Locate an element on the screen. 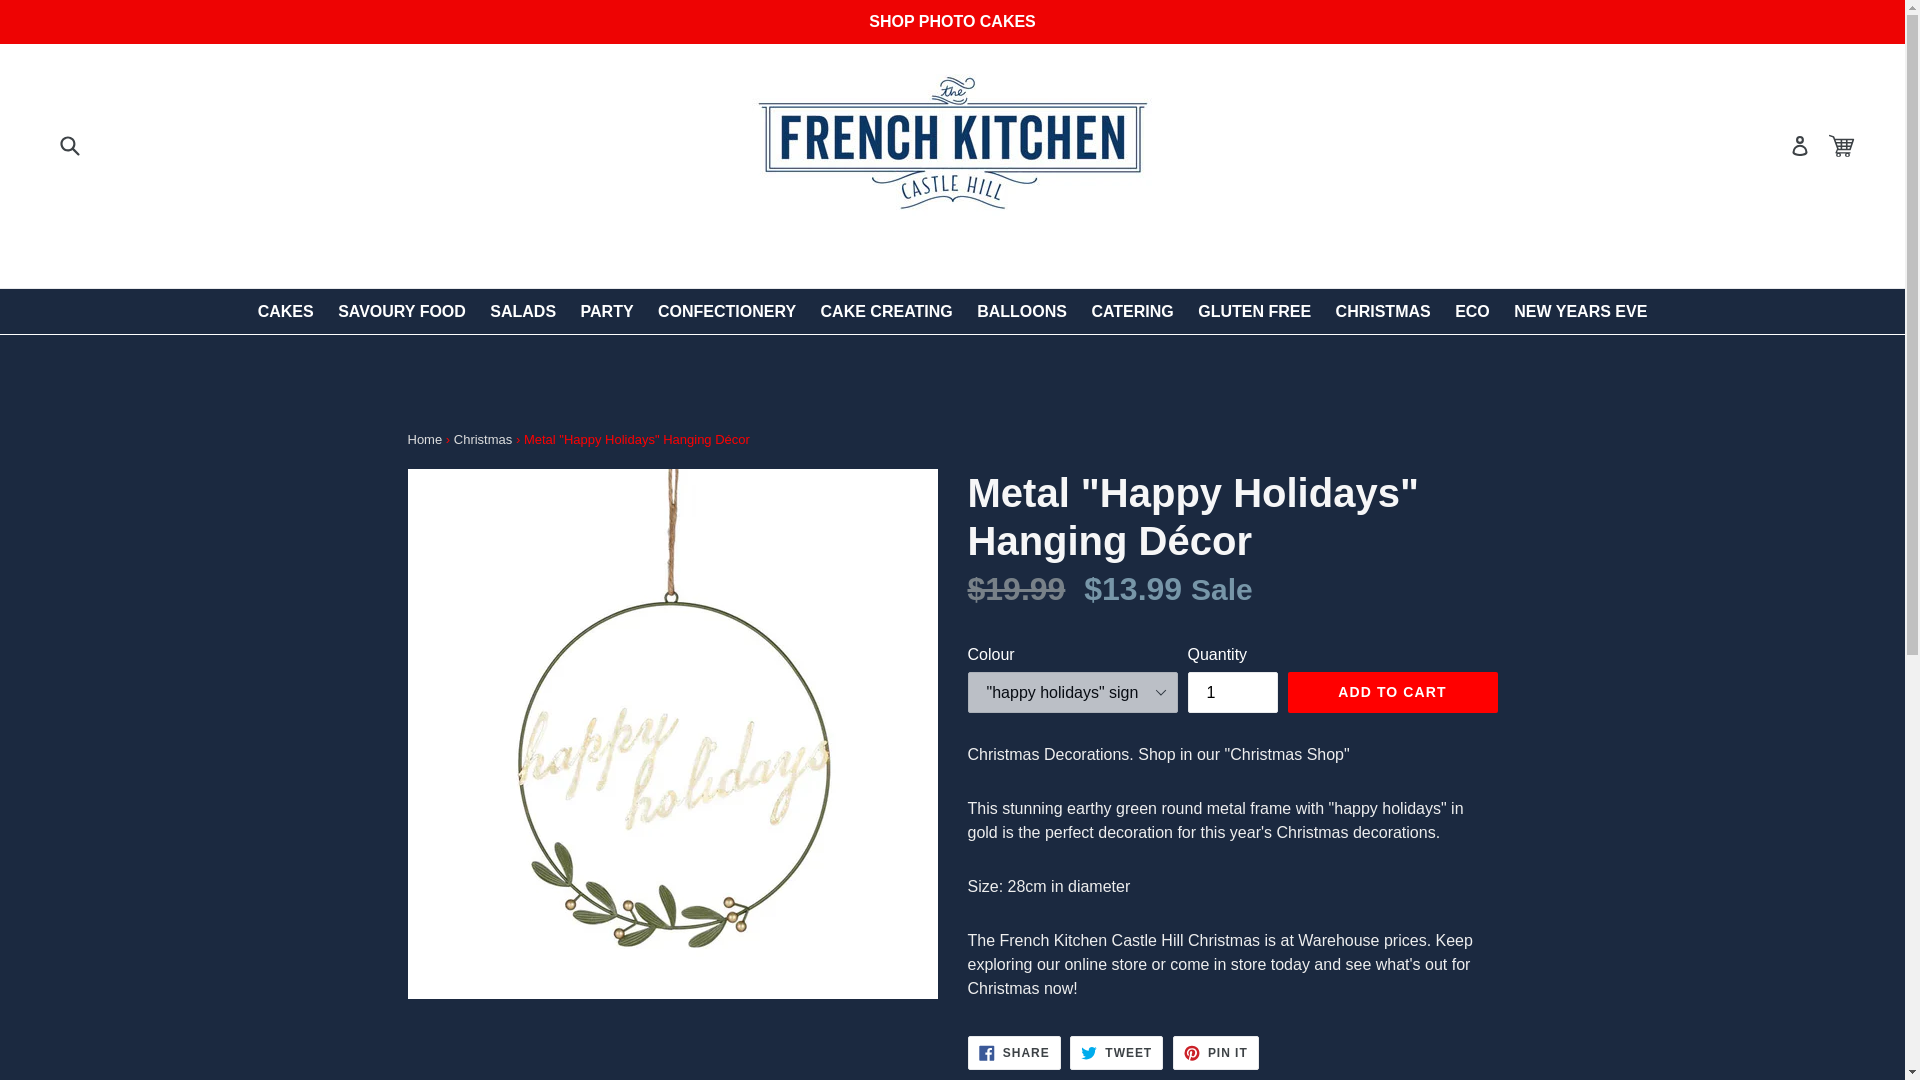 The image size is (1920, 1080). CAKE CREATING is located at coordinates (886, 311).